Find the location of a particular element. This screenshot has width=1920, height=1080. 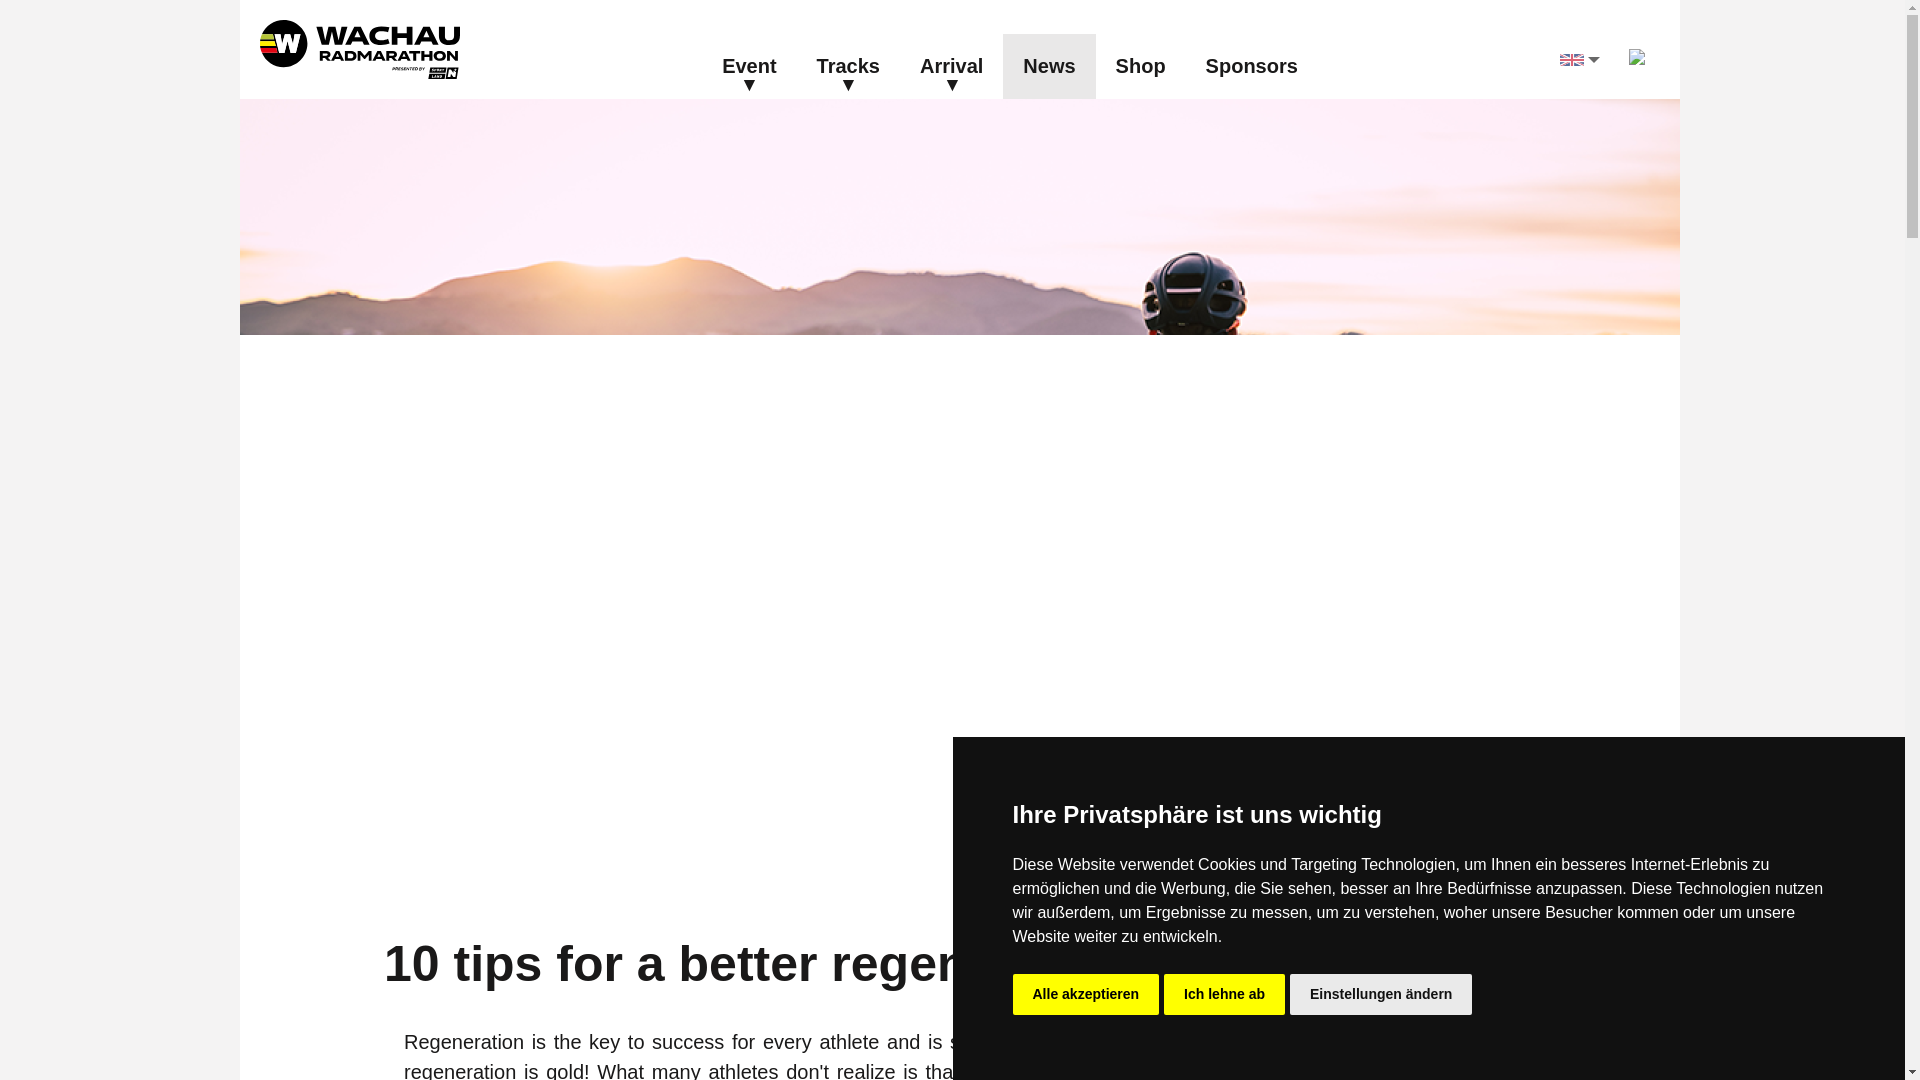

Sponsors is located at coordinates (1252, 66).